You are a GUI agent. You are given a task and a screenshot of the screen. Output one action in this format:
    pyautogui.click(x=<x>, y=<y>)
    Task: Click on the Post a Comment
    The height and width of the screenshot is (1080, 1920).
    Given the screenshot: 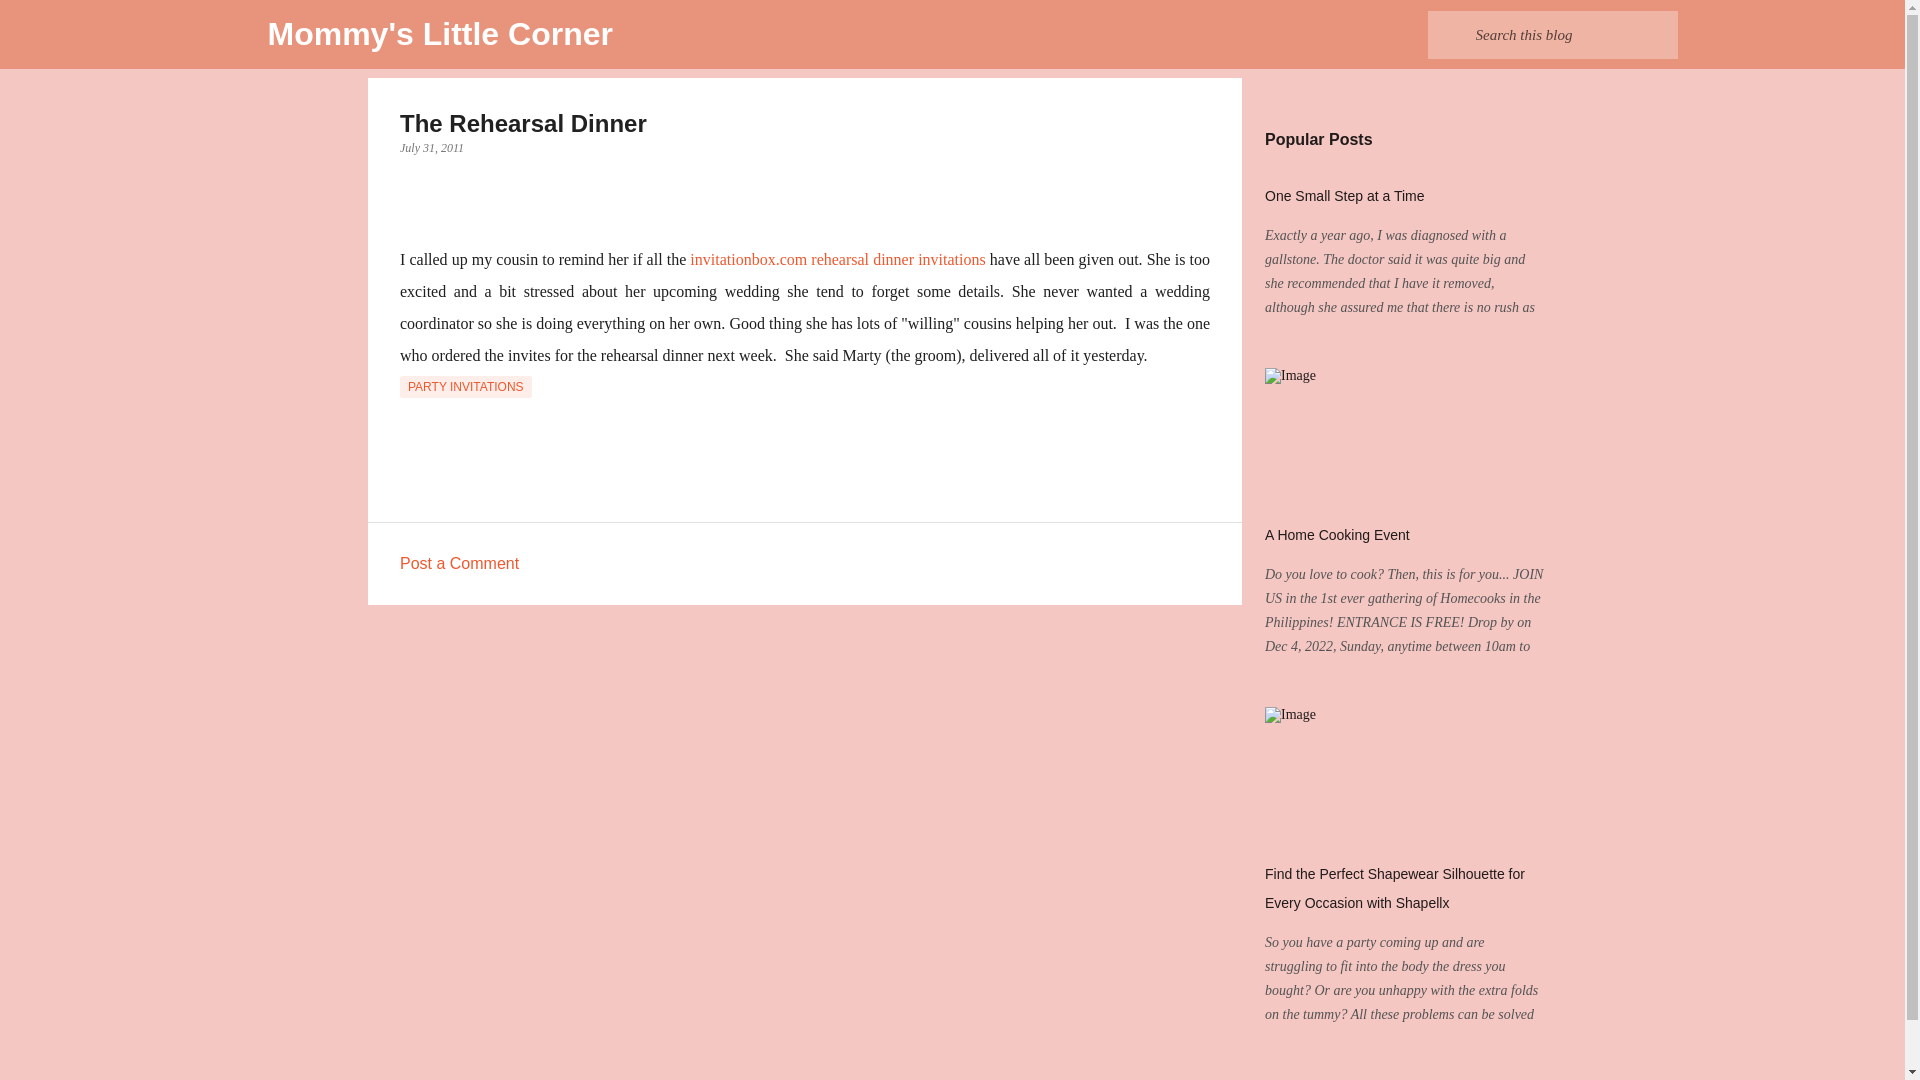 What is the action you would take?
    pyautogui.click(x=458, y=564)
    